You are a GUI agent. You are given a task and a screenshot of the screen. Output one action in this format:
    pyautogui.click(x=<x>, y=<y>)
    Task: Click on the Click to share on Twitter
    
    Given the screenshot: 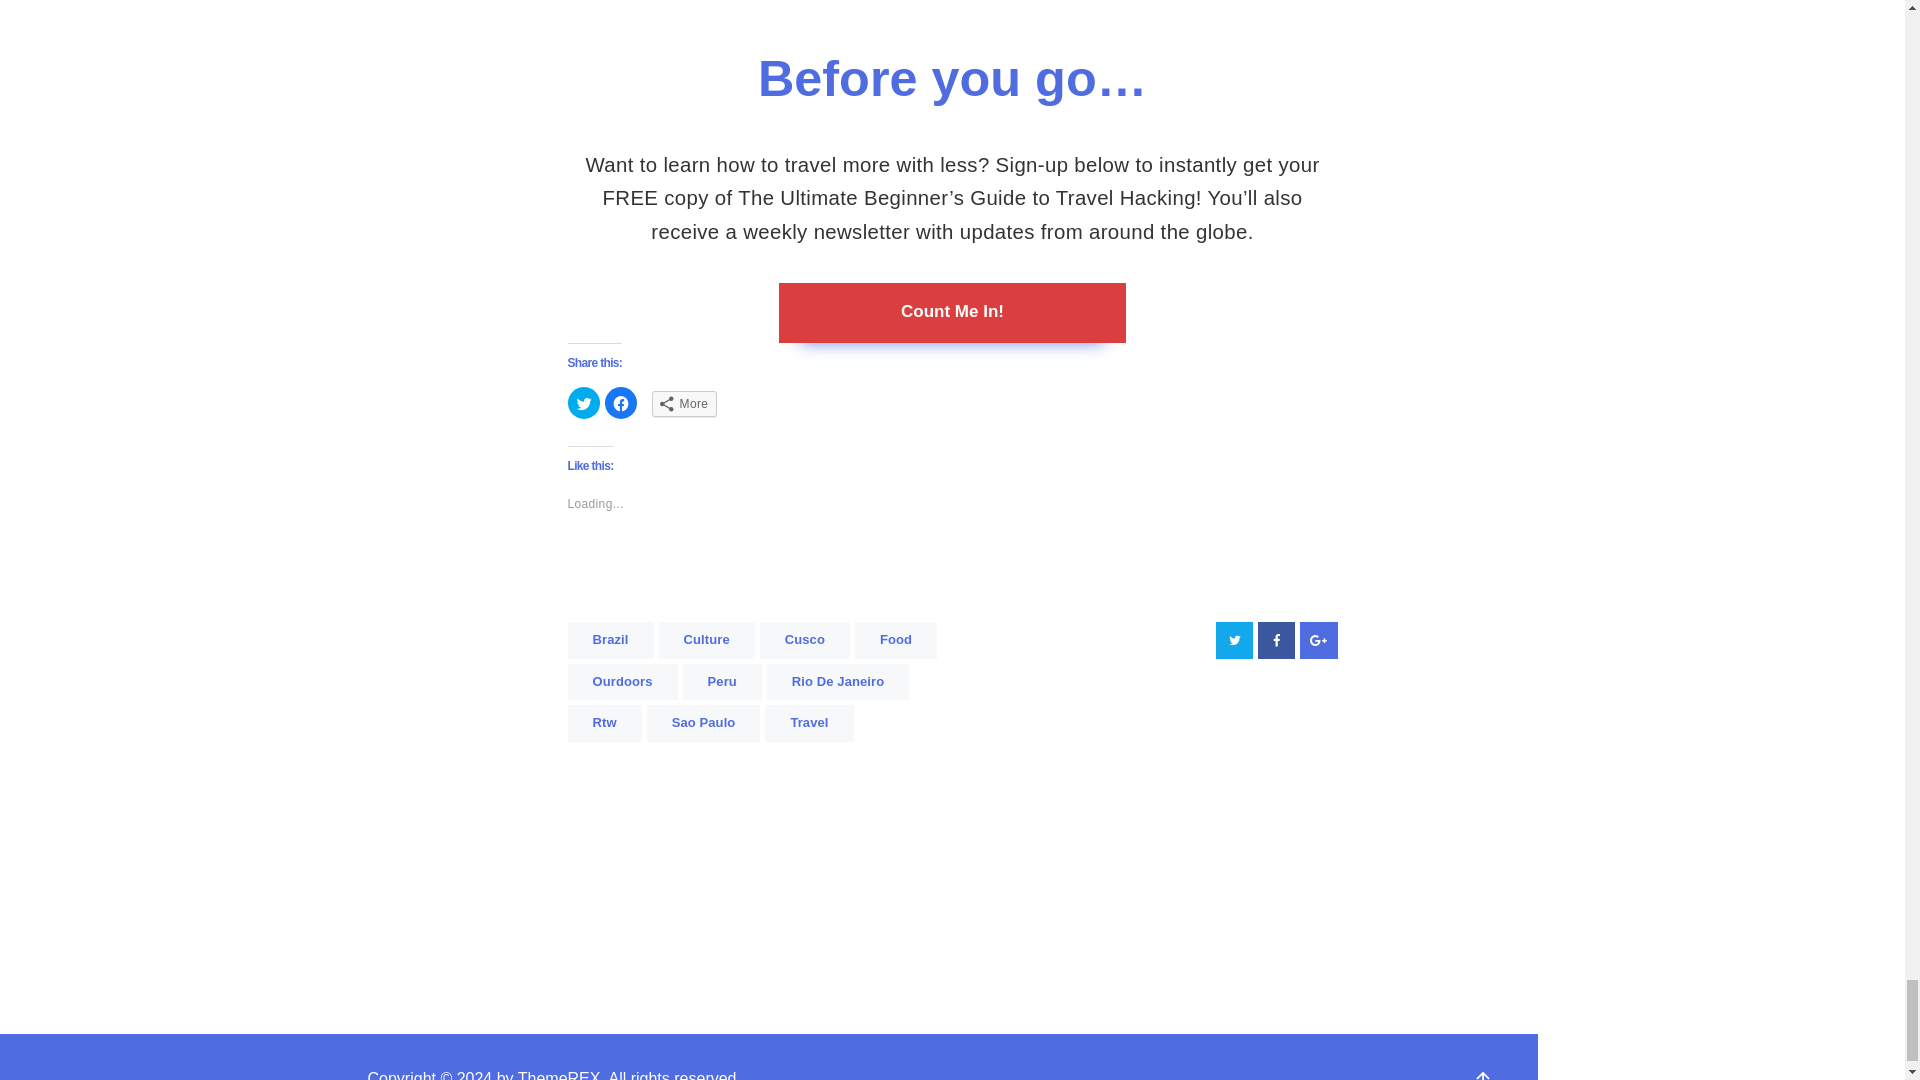 What is the action you would take?
    pyautogui.click(x=584, y=402)
    